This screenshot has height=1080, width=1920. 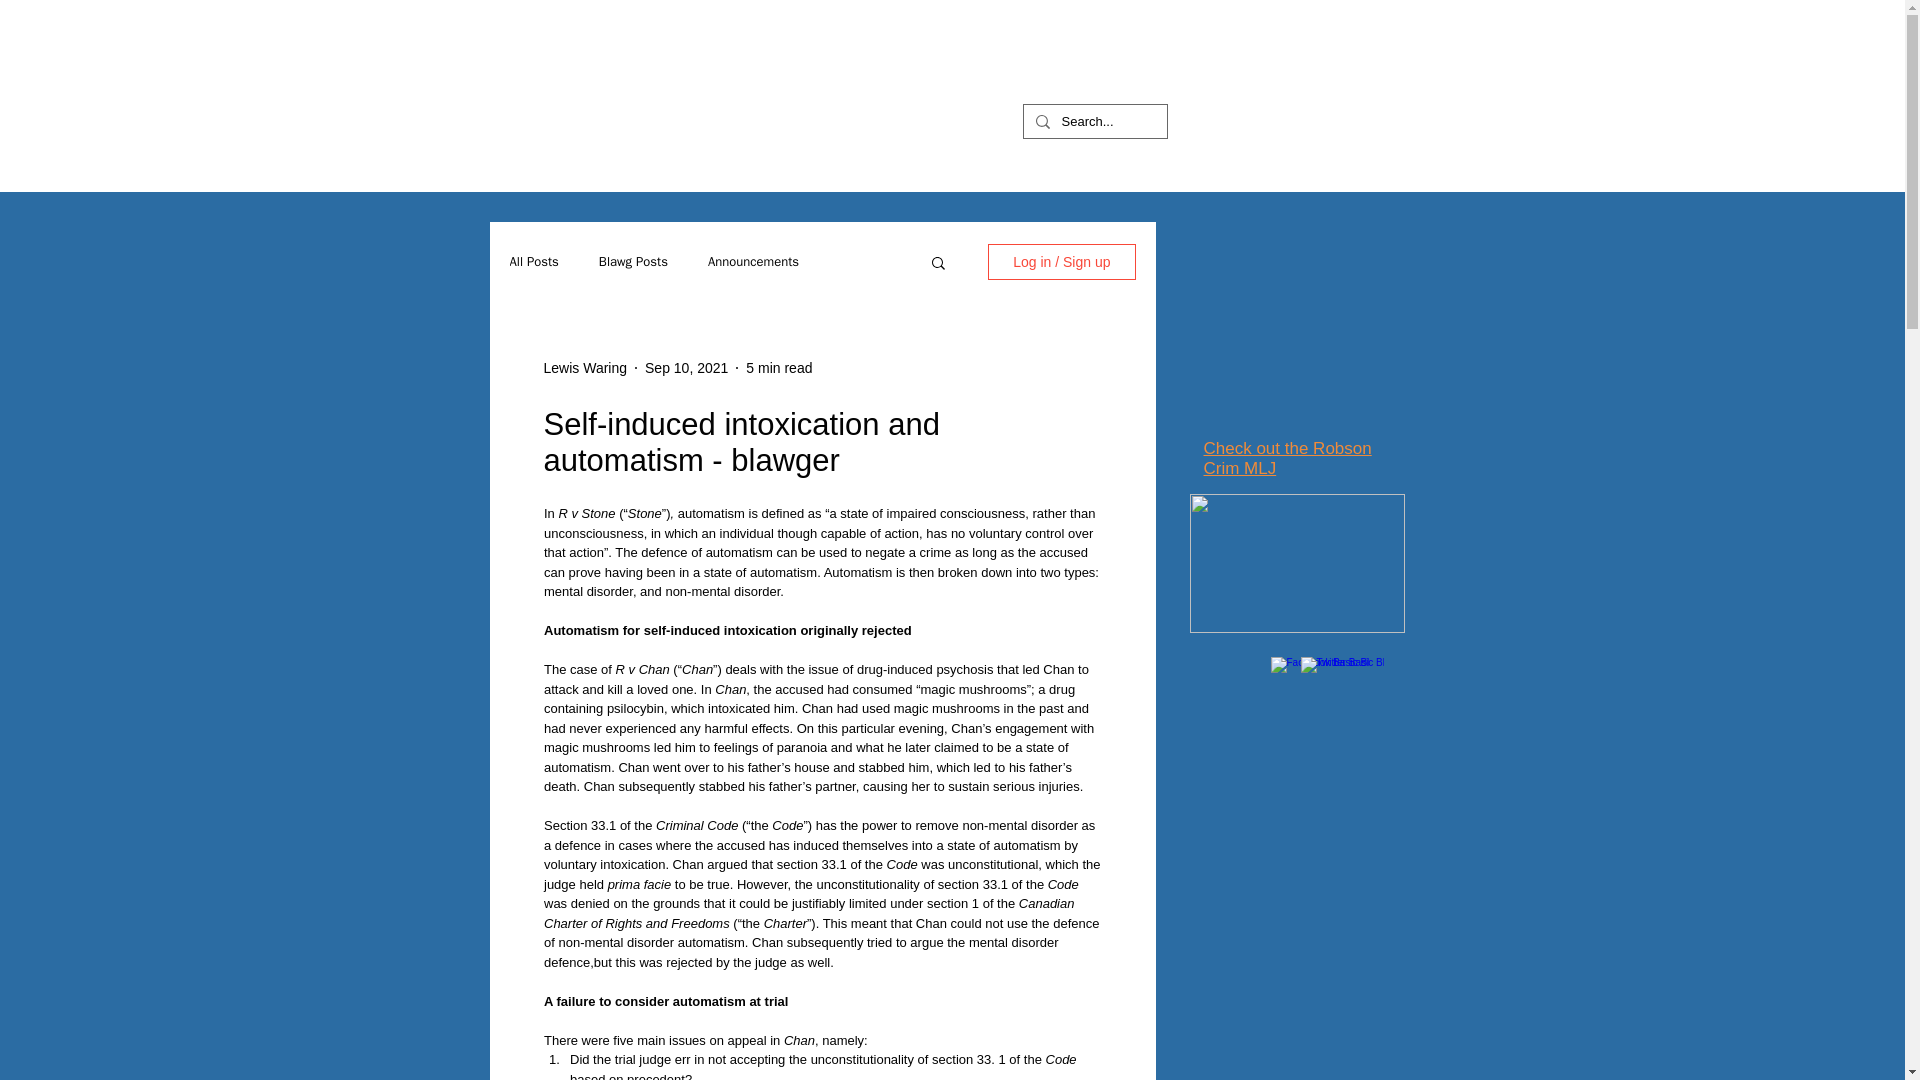 I want to click on Sep 10, 2021, so click(x=686, y=367).